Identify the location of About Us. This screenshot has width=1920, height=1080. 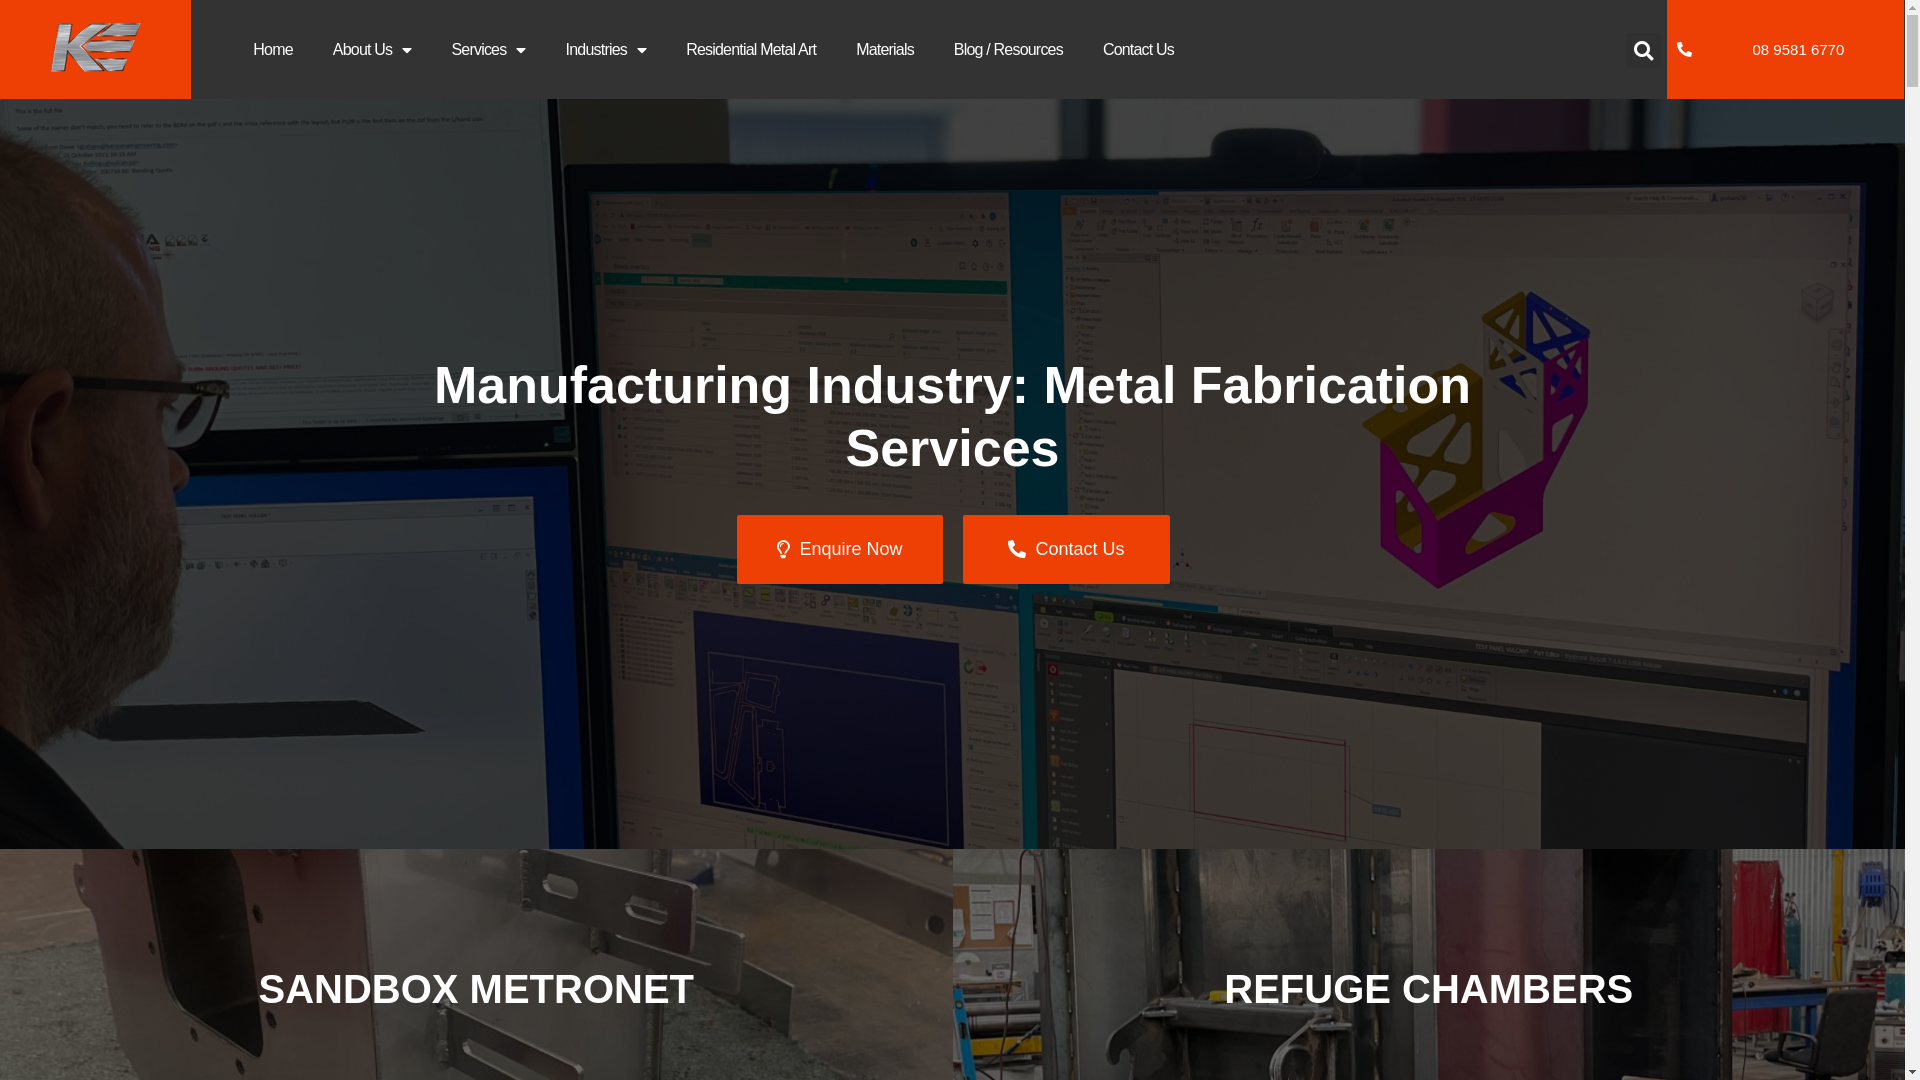
(372, 49).